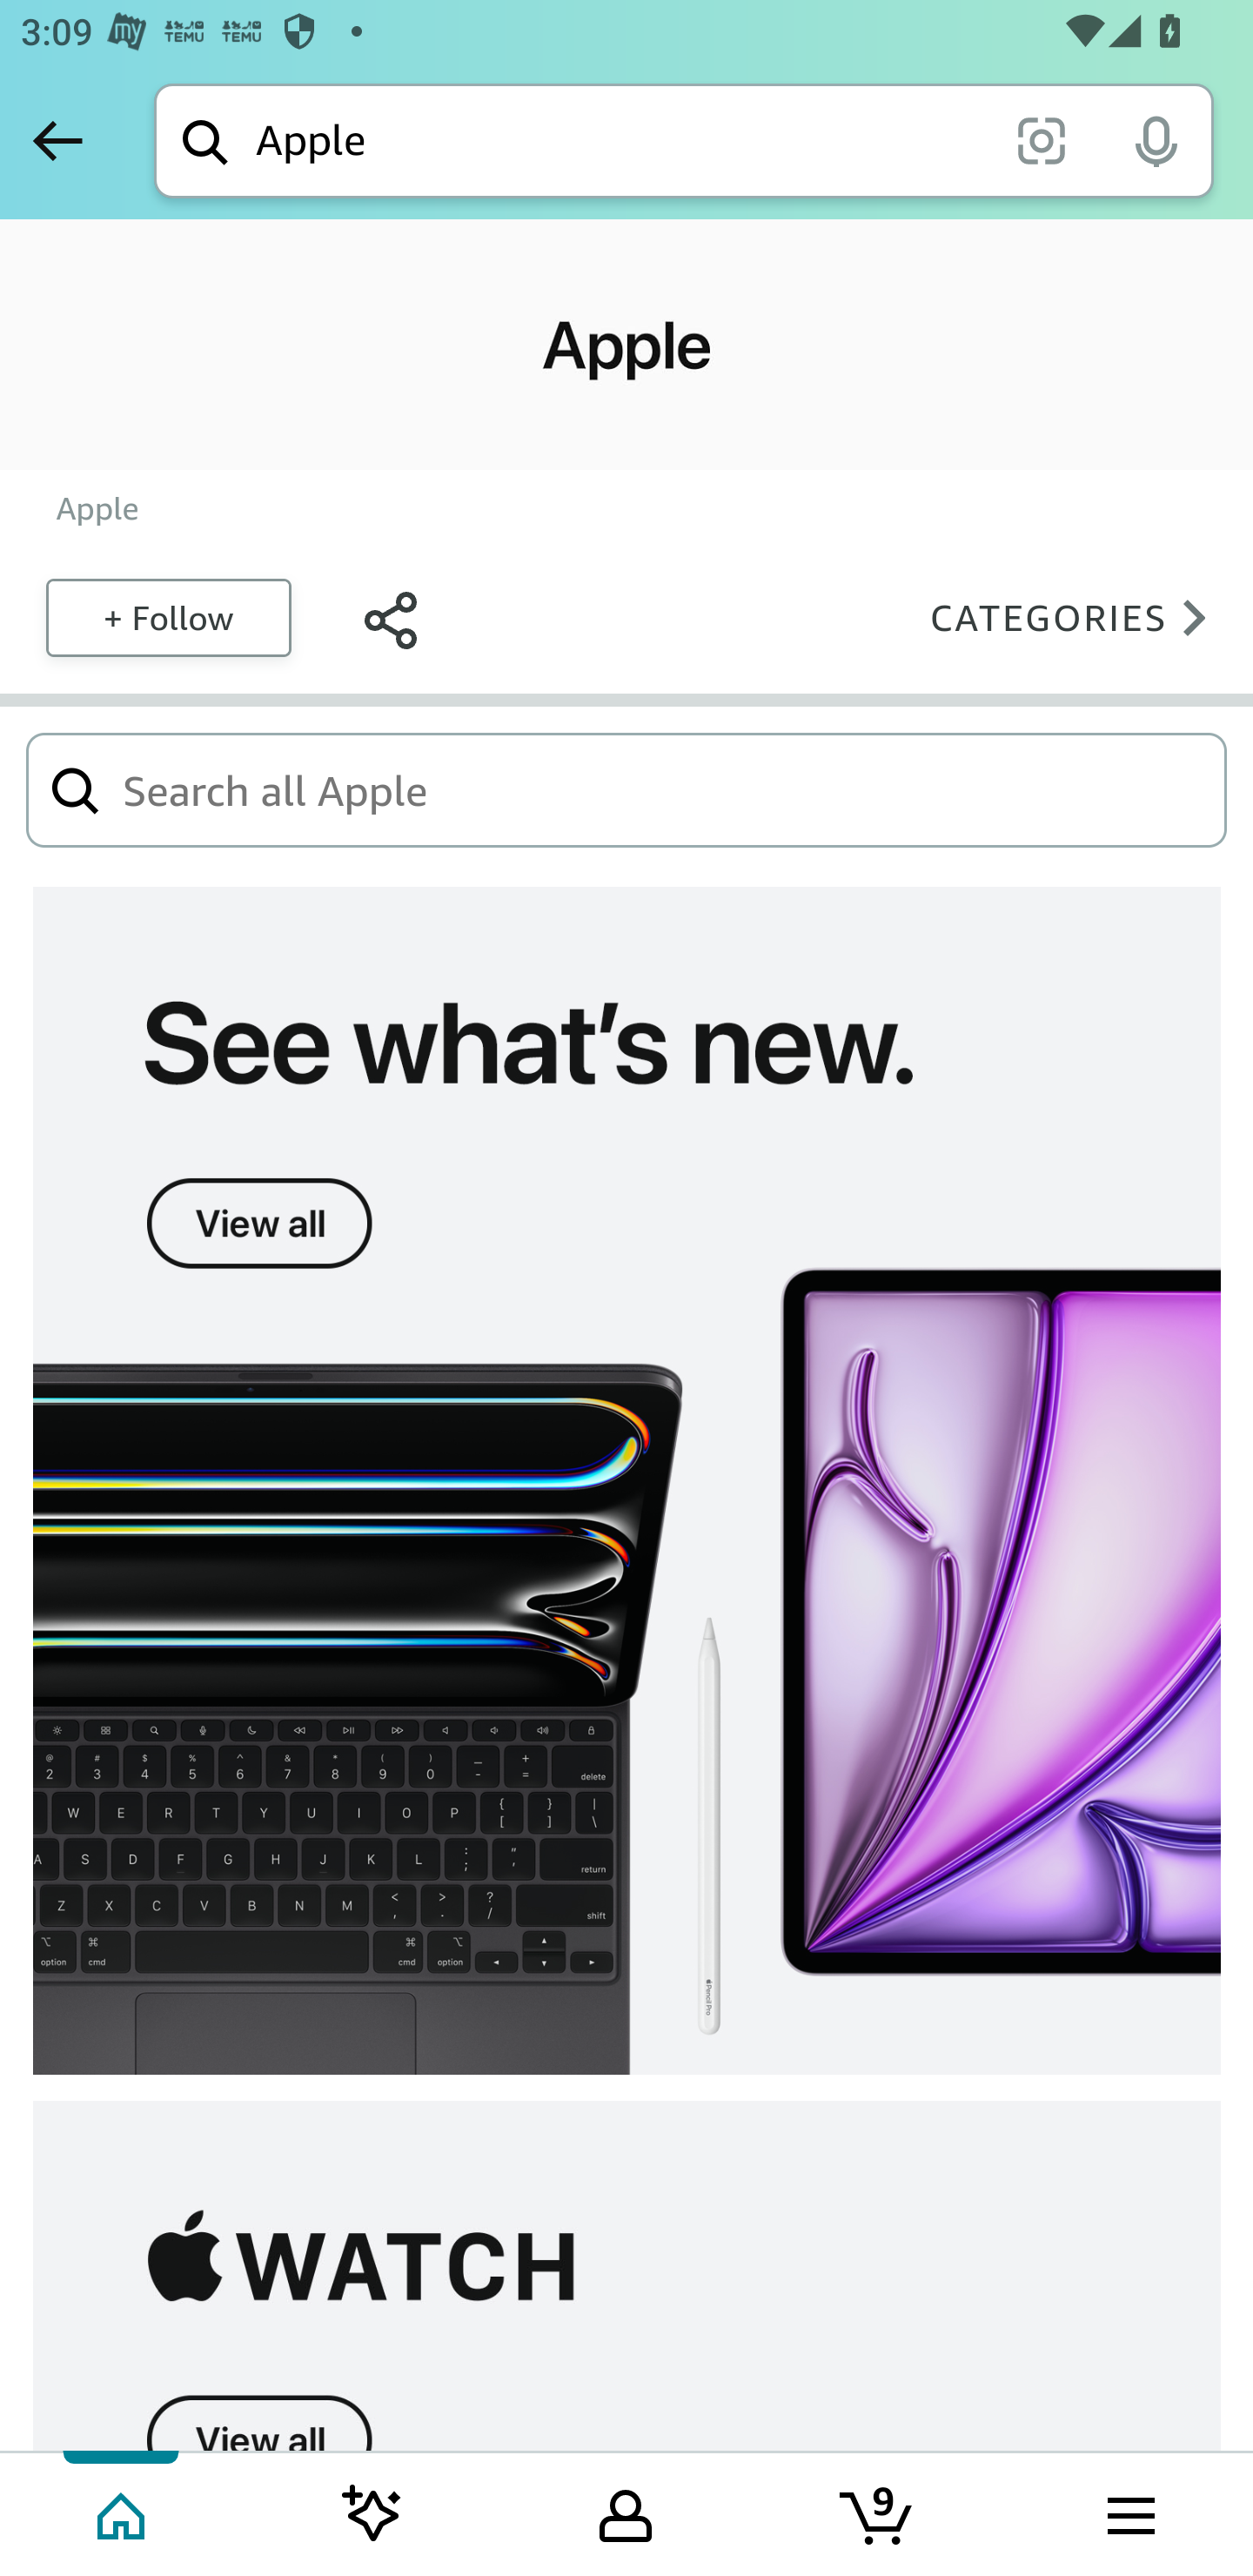  What do you see at coordinates (626, 2512) in the screenshot?
I see `Your Amazon.com Tab 3 of 5` at bounding box center [626, 2512].